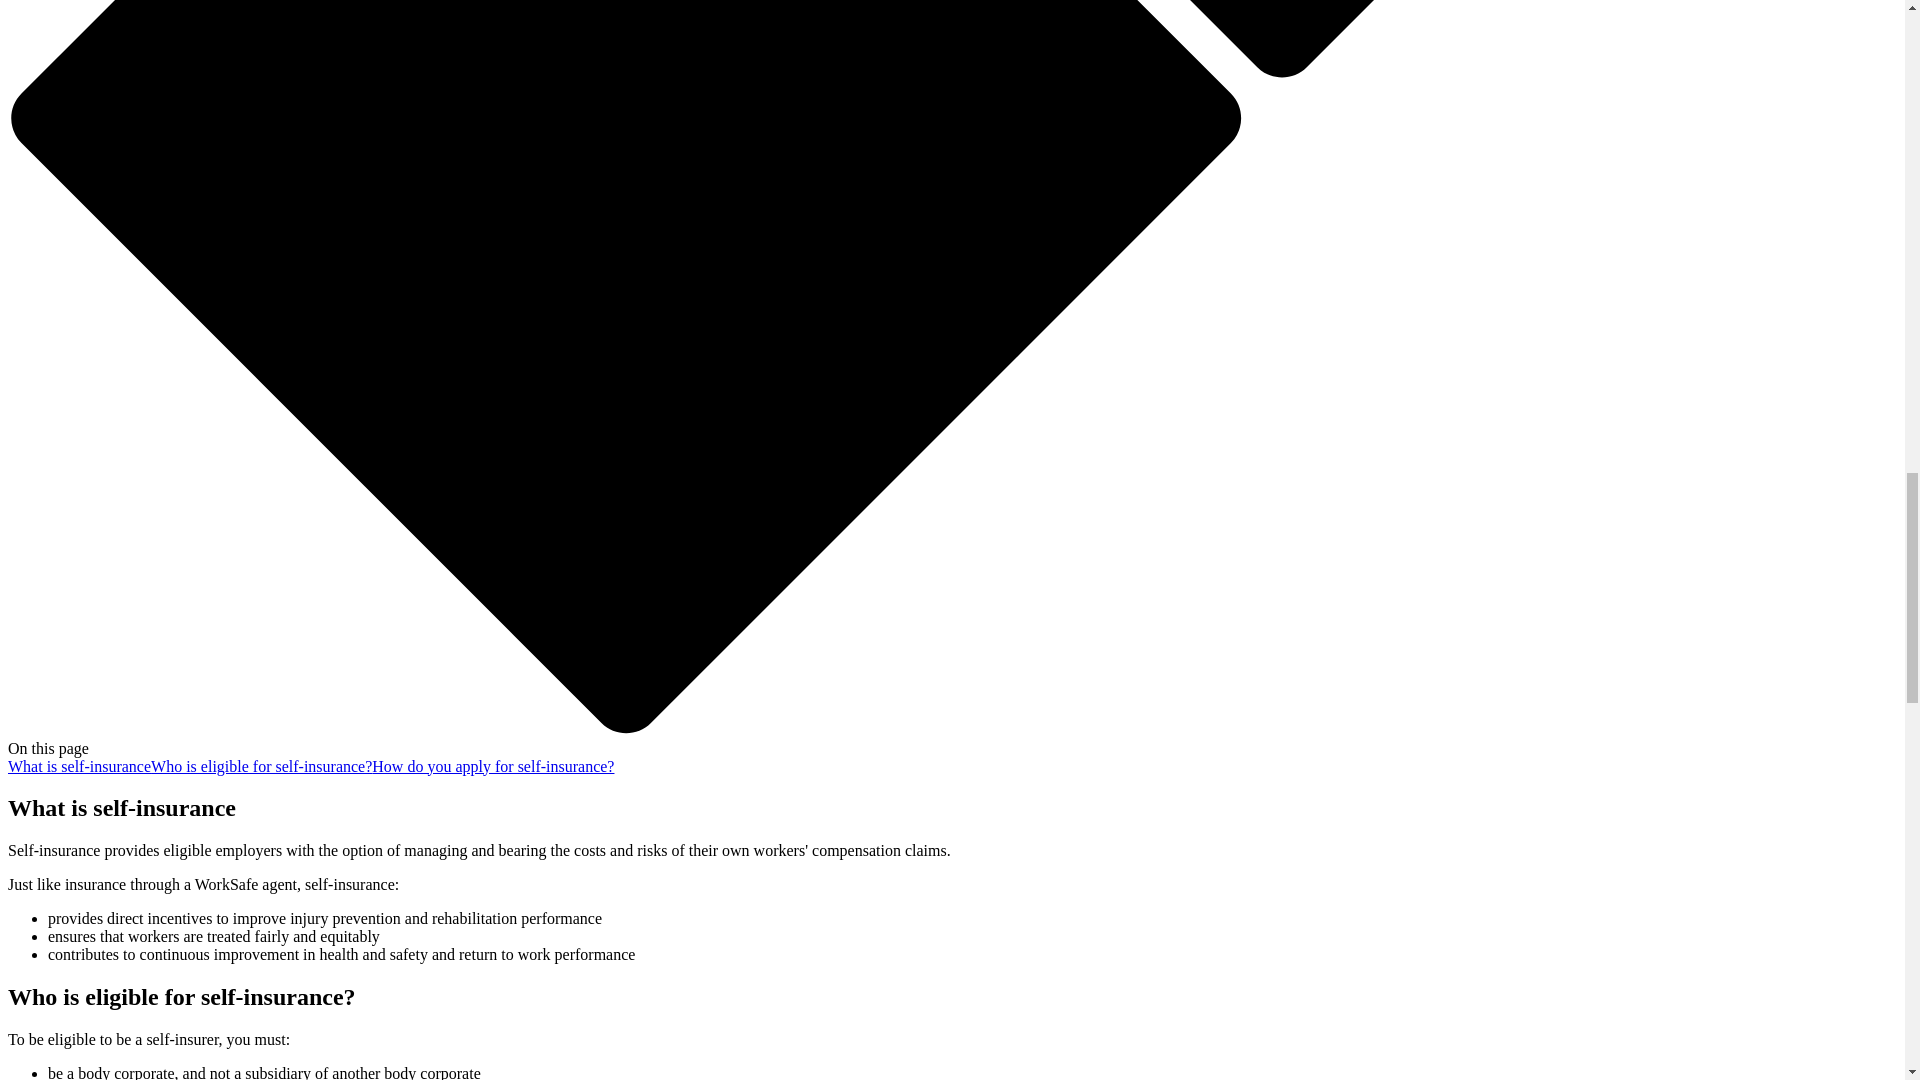 Image resolution: width=1920 pixels, height=1080 pixels. What do you see at coordinates (493, 766) in the screenshot?
I see `How do you apply for self-insurance?` at bounding box center [493, 766].